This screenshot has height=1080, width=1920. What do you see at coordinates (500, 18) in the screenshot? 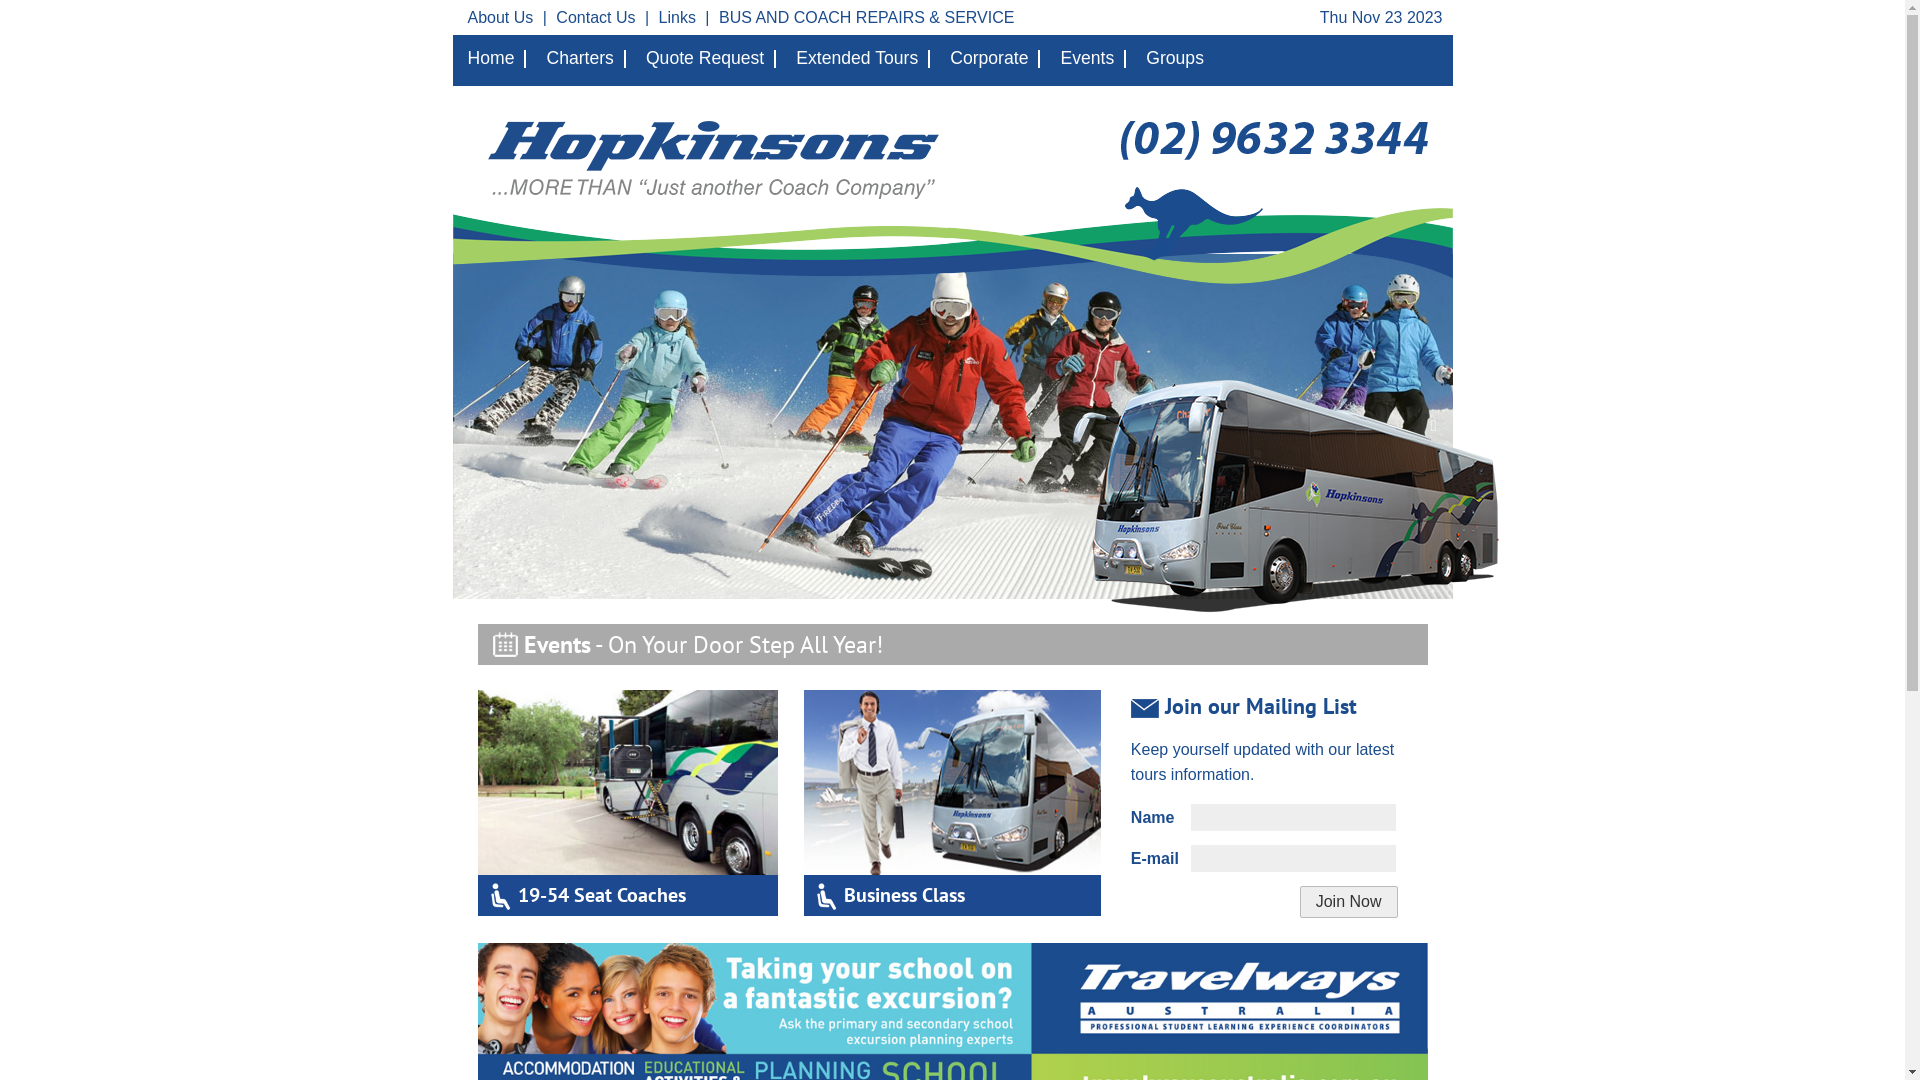
I see `About Us` at bounding box center [500, 18].